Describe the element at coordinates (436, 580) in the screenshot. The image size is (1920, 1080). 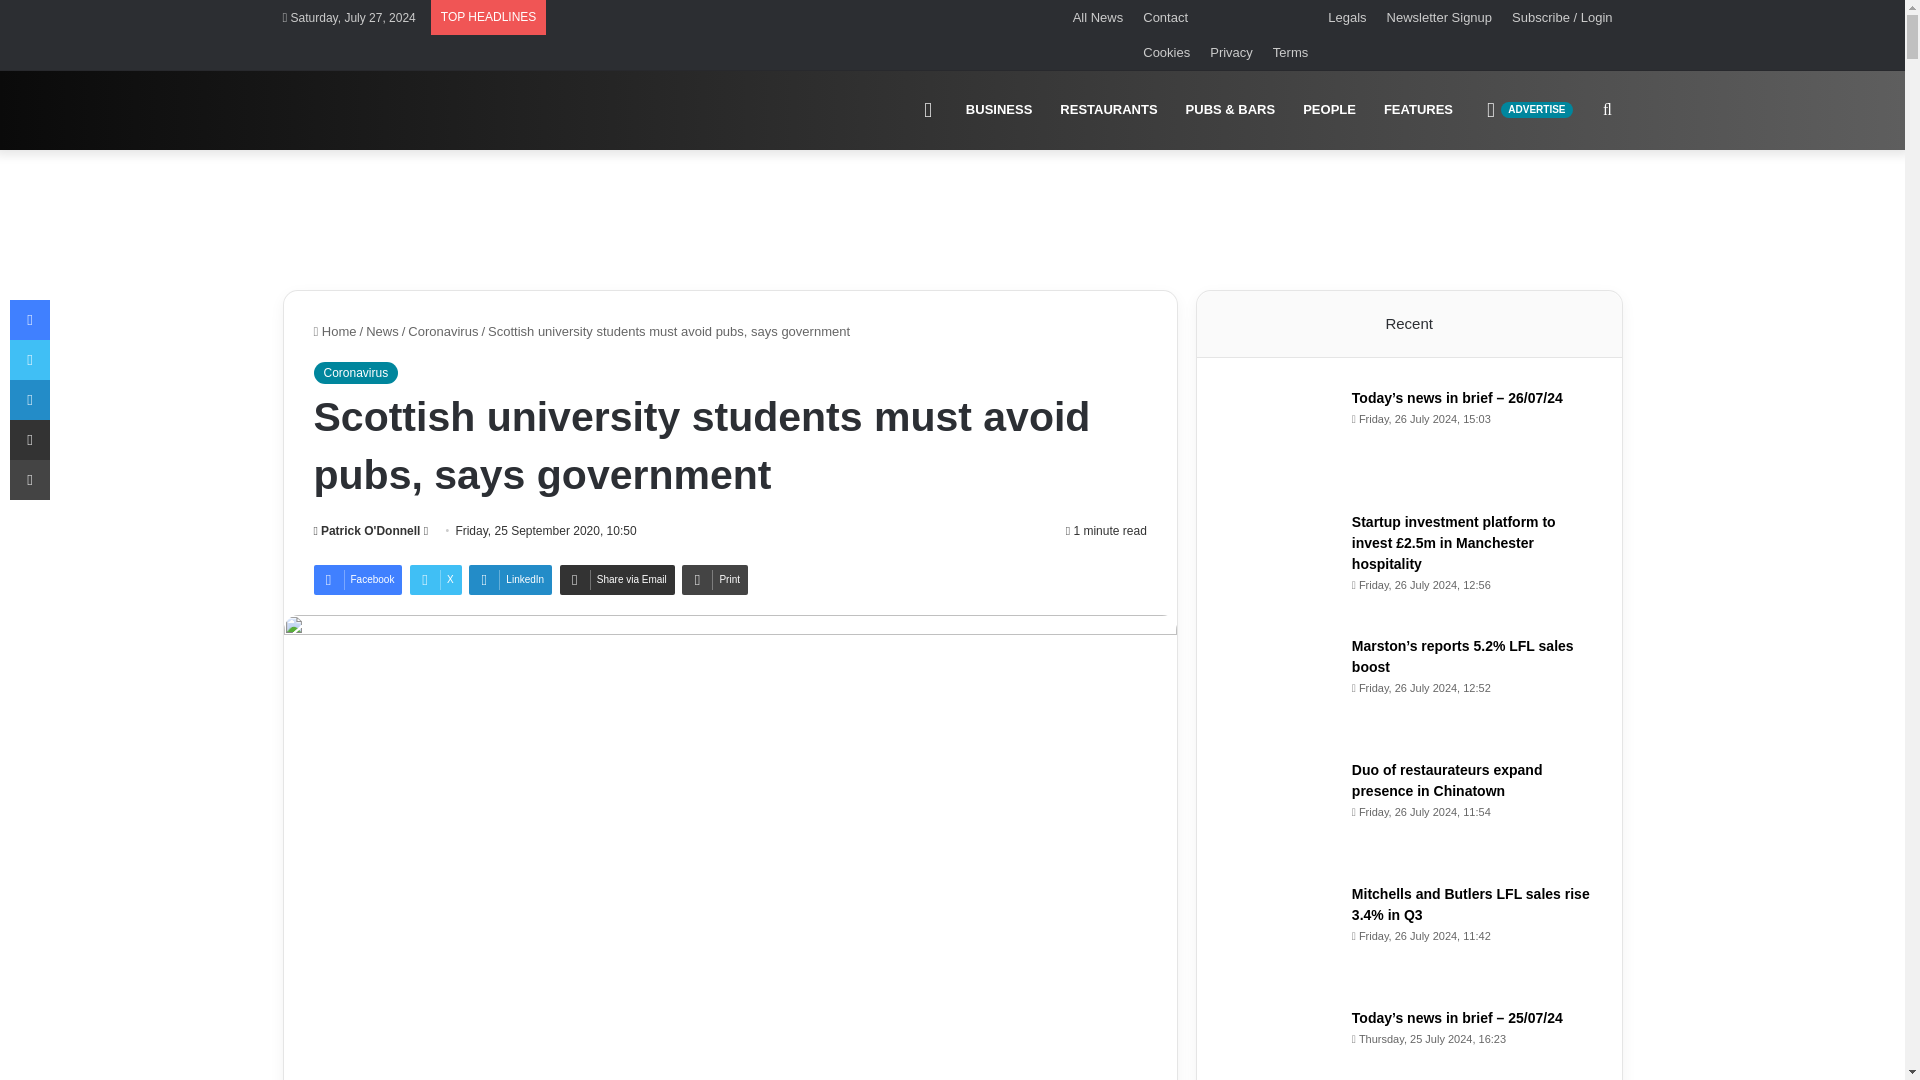
I see `X` at that location.